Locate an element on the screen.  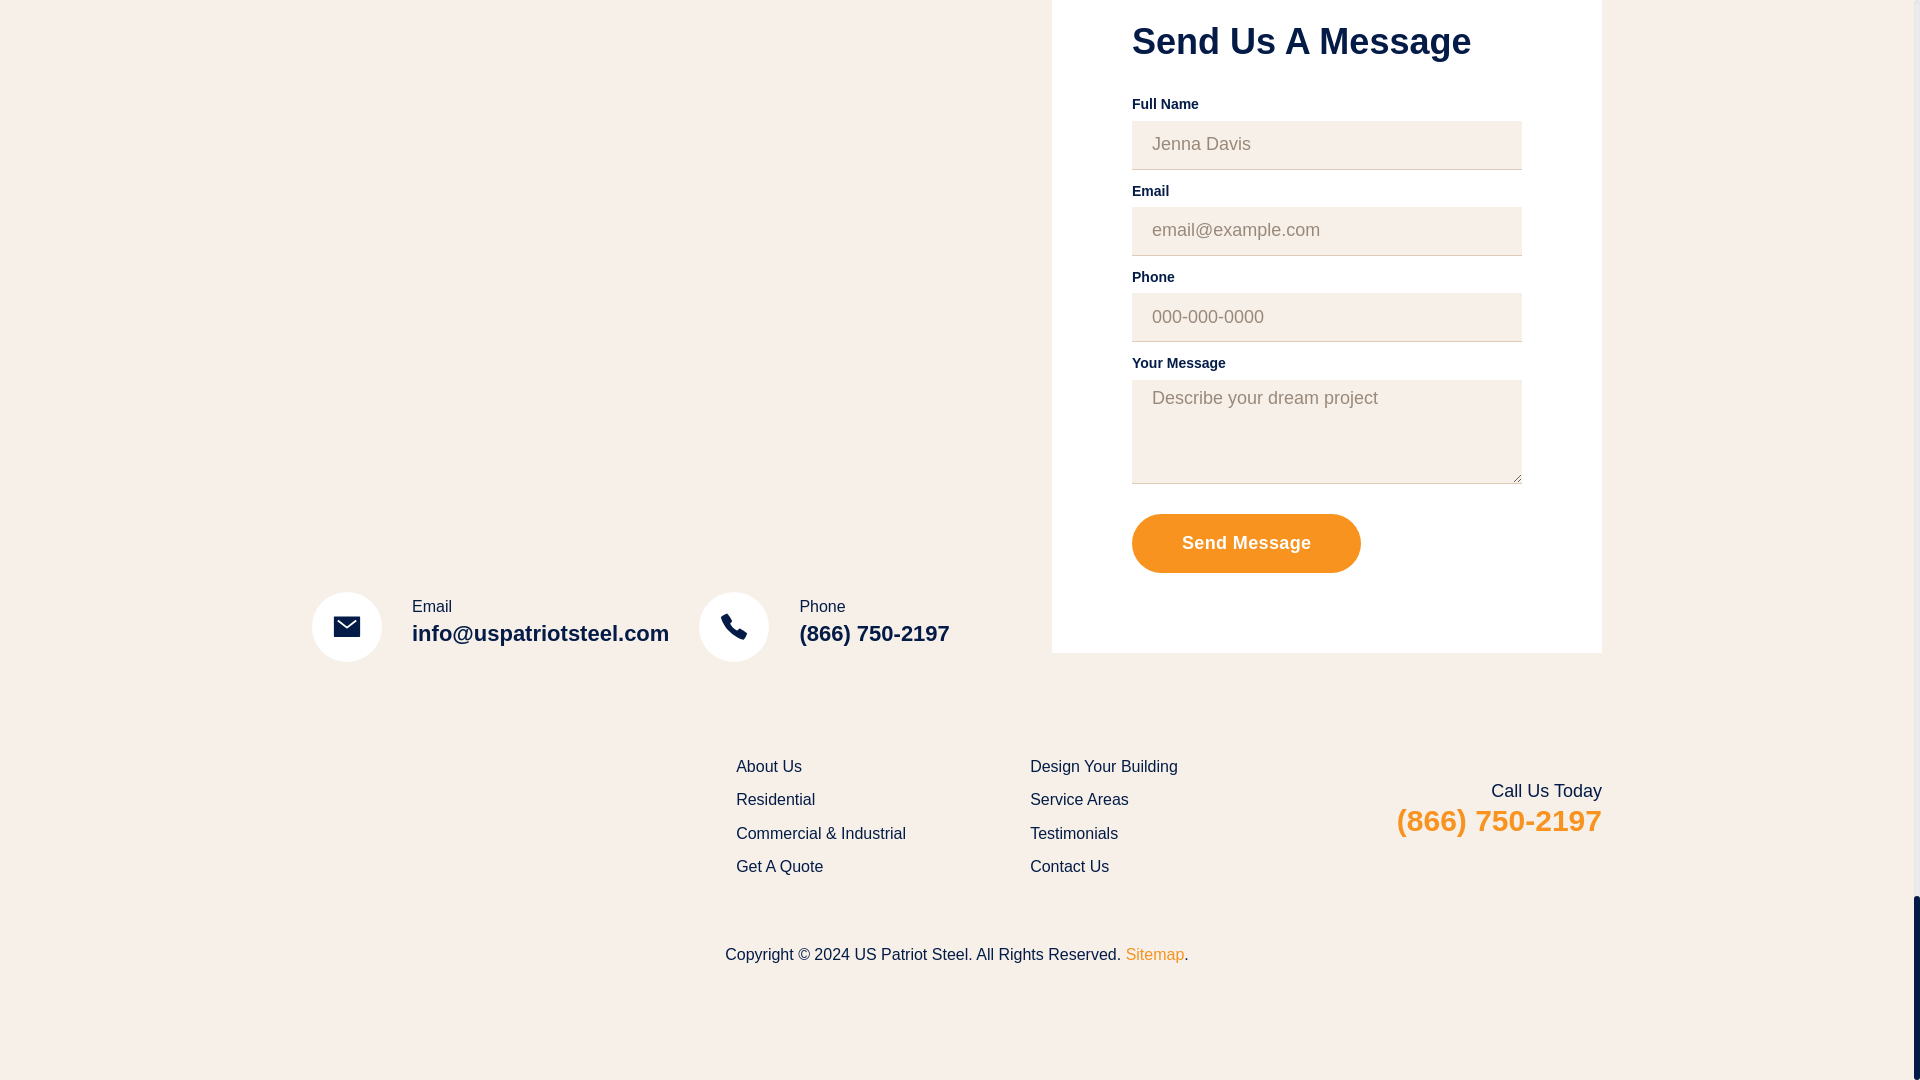
Email Us is located at coordinates (490, 626).